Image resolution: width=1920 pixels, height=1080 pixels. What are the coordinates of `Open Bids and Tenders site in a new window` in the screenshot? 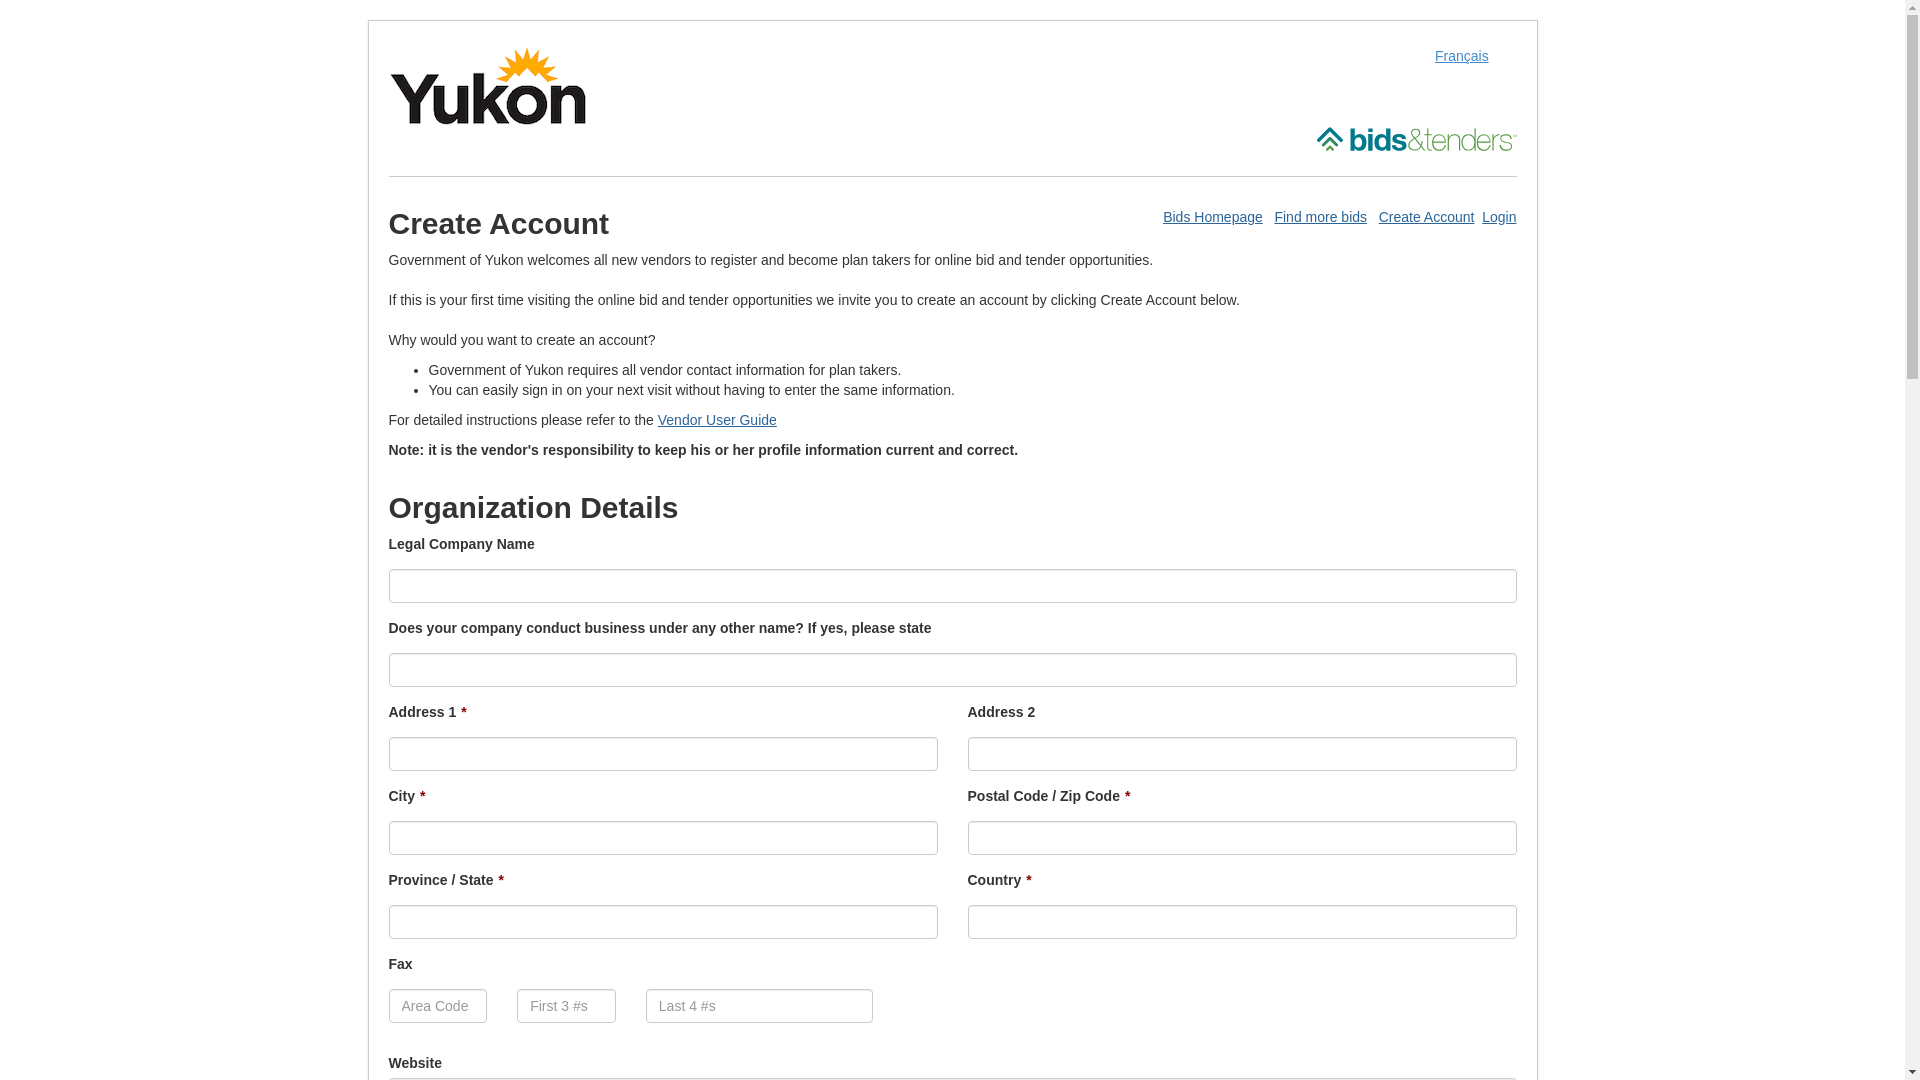 It's located at (1416, 138).